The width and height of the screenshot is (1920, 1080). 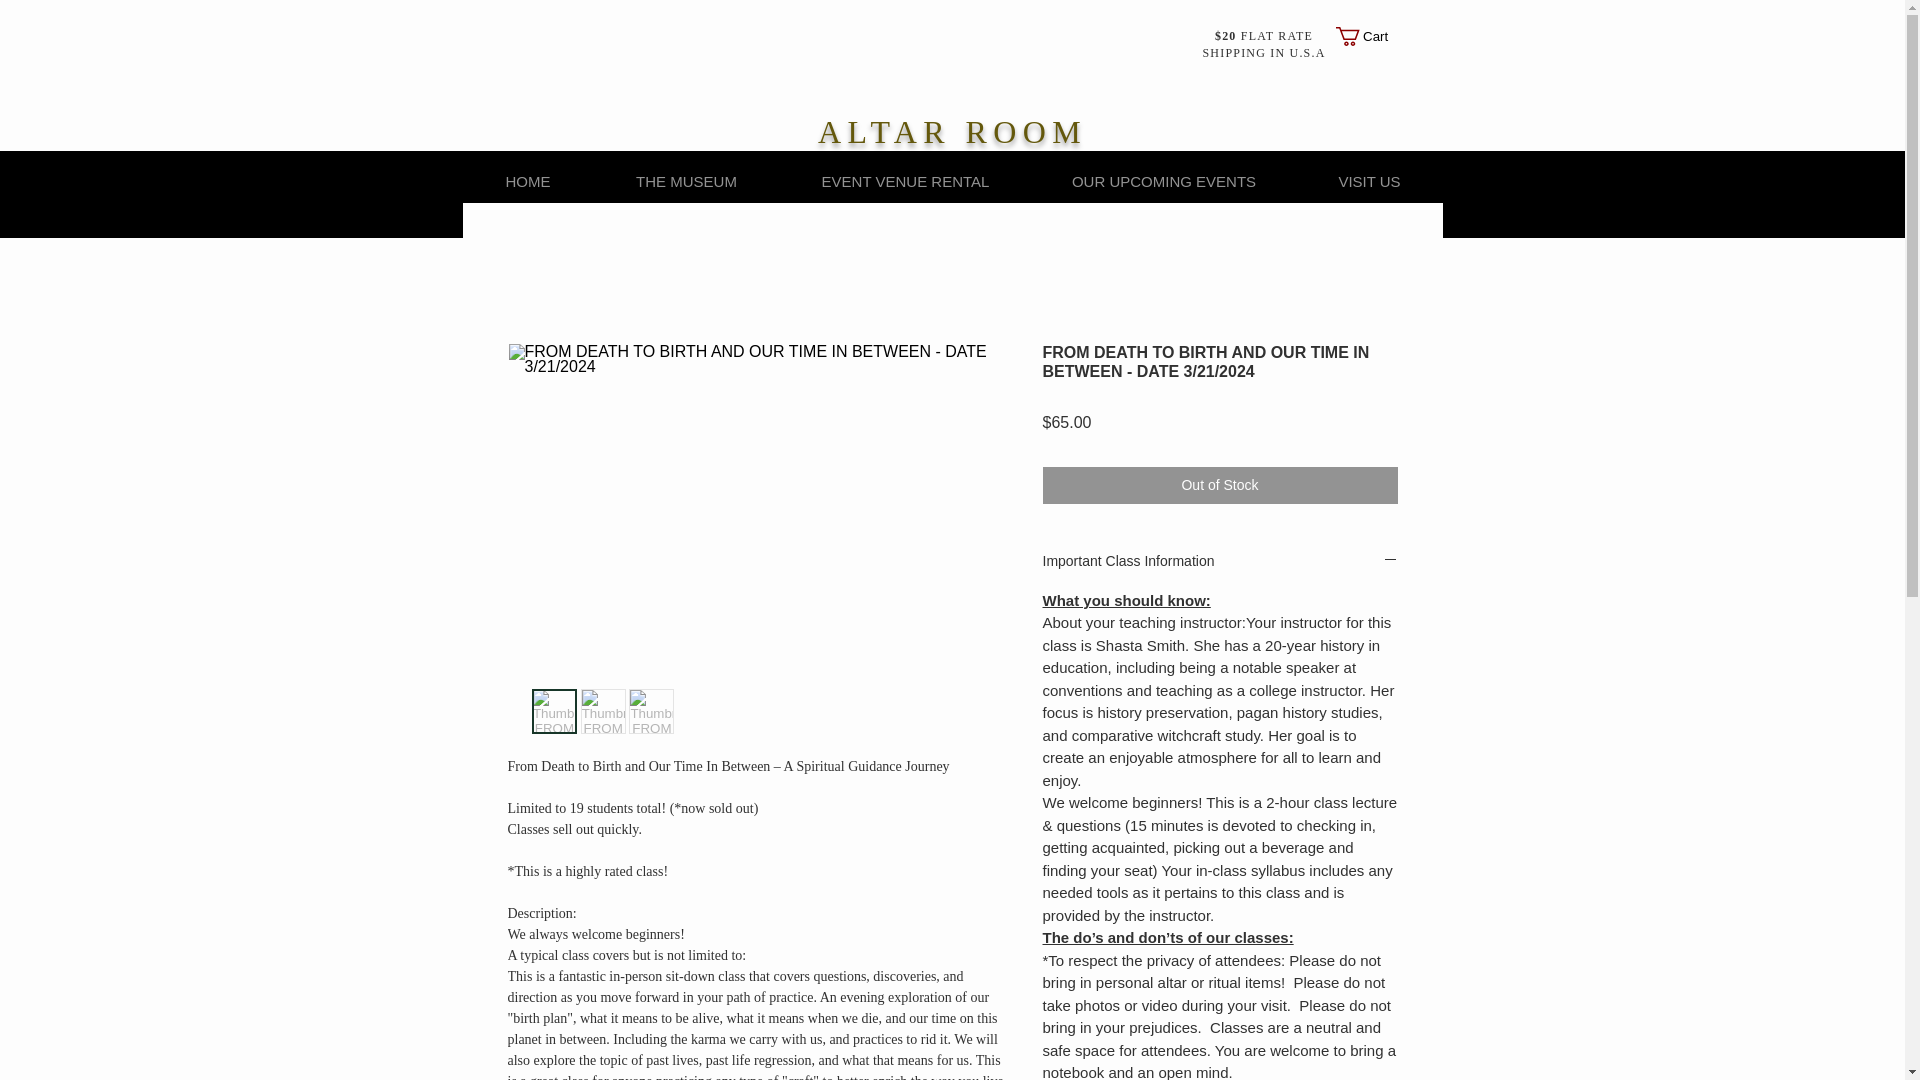 I want to click on Out of Stock, so click(x=1220, y=485).